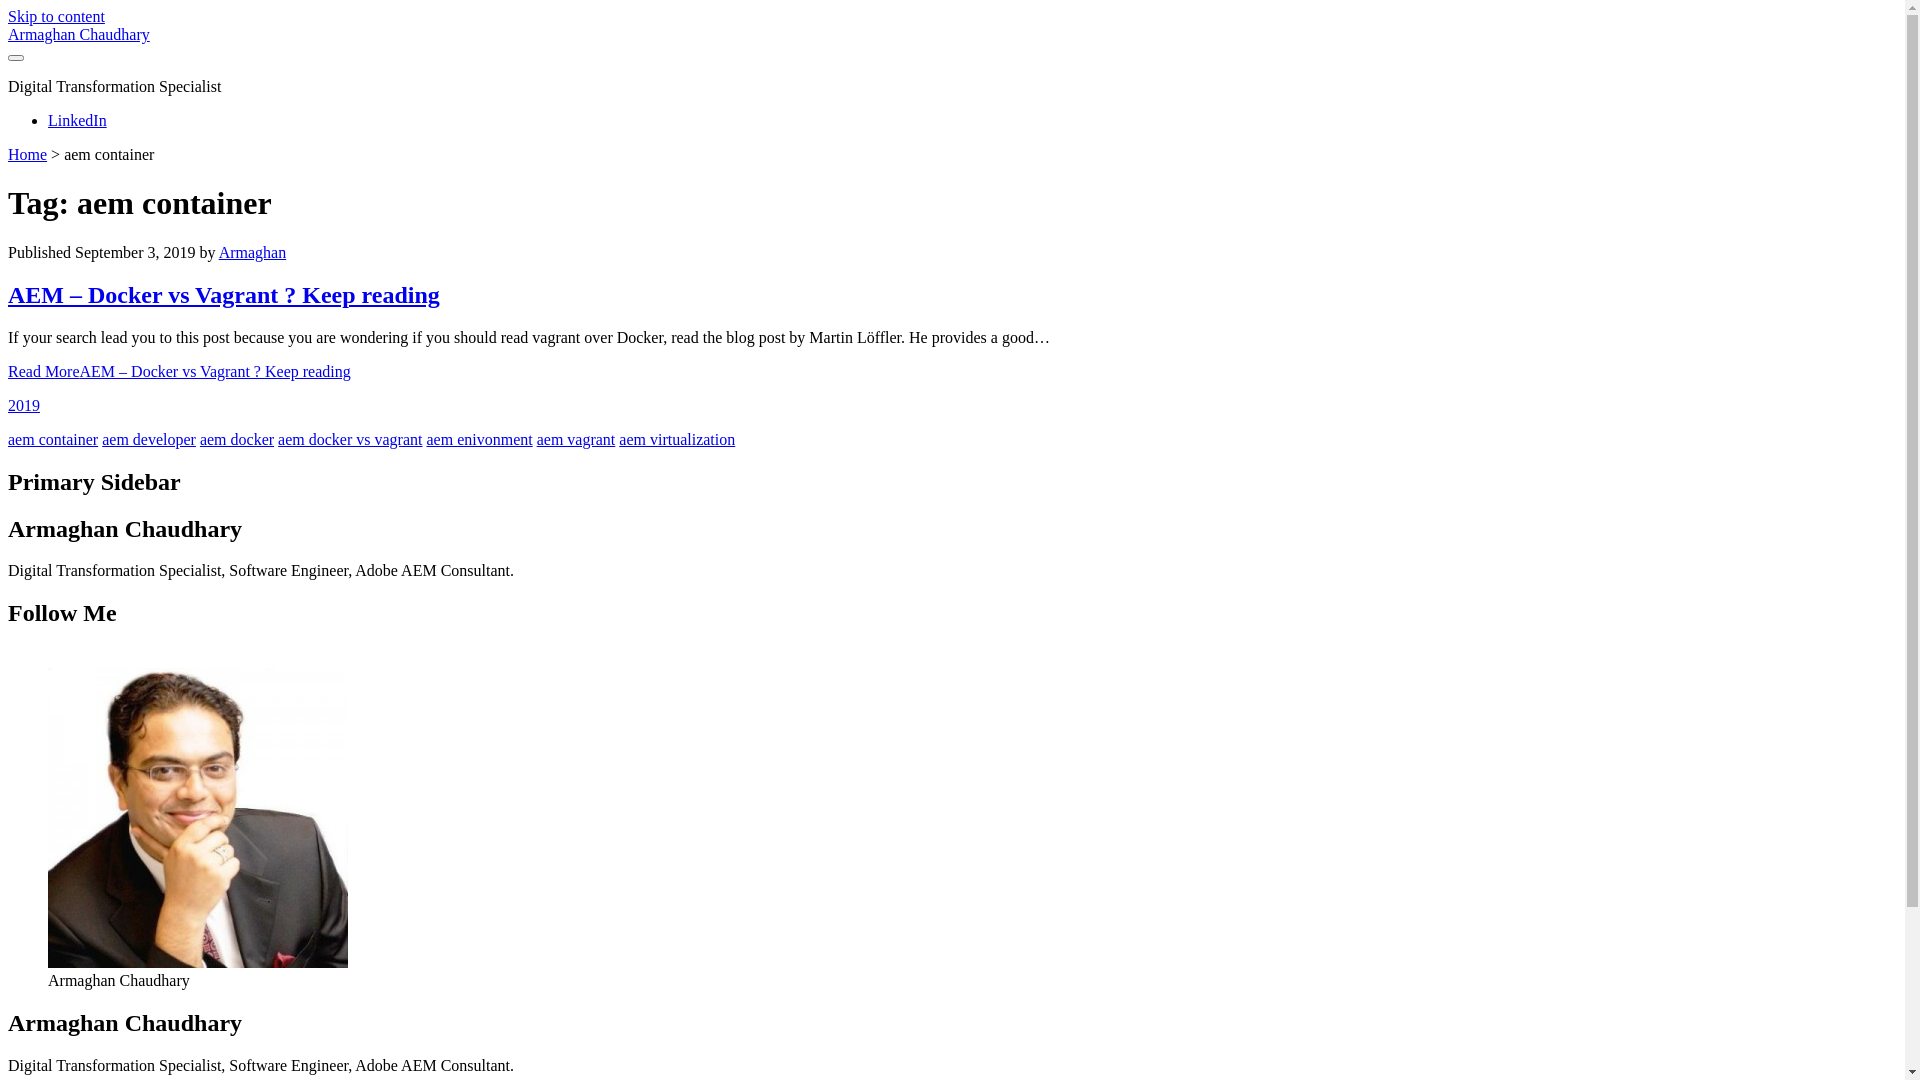 This screenshot has width=1920, height=1080. I want to click on aem docker, so click(237, 440).